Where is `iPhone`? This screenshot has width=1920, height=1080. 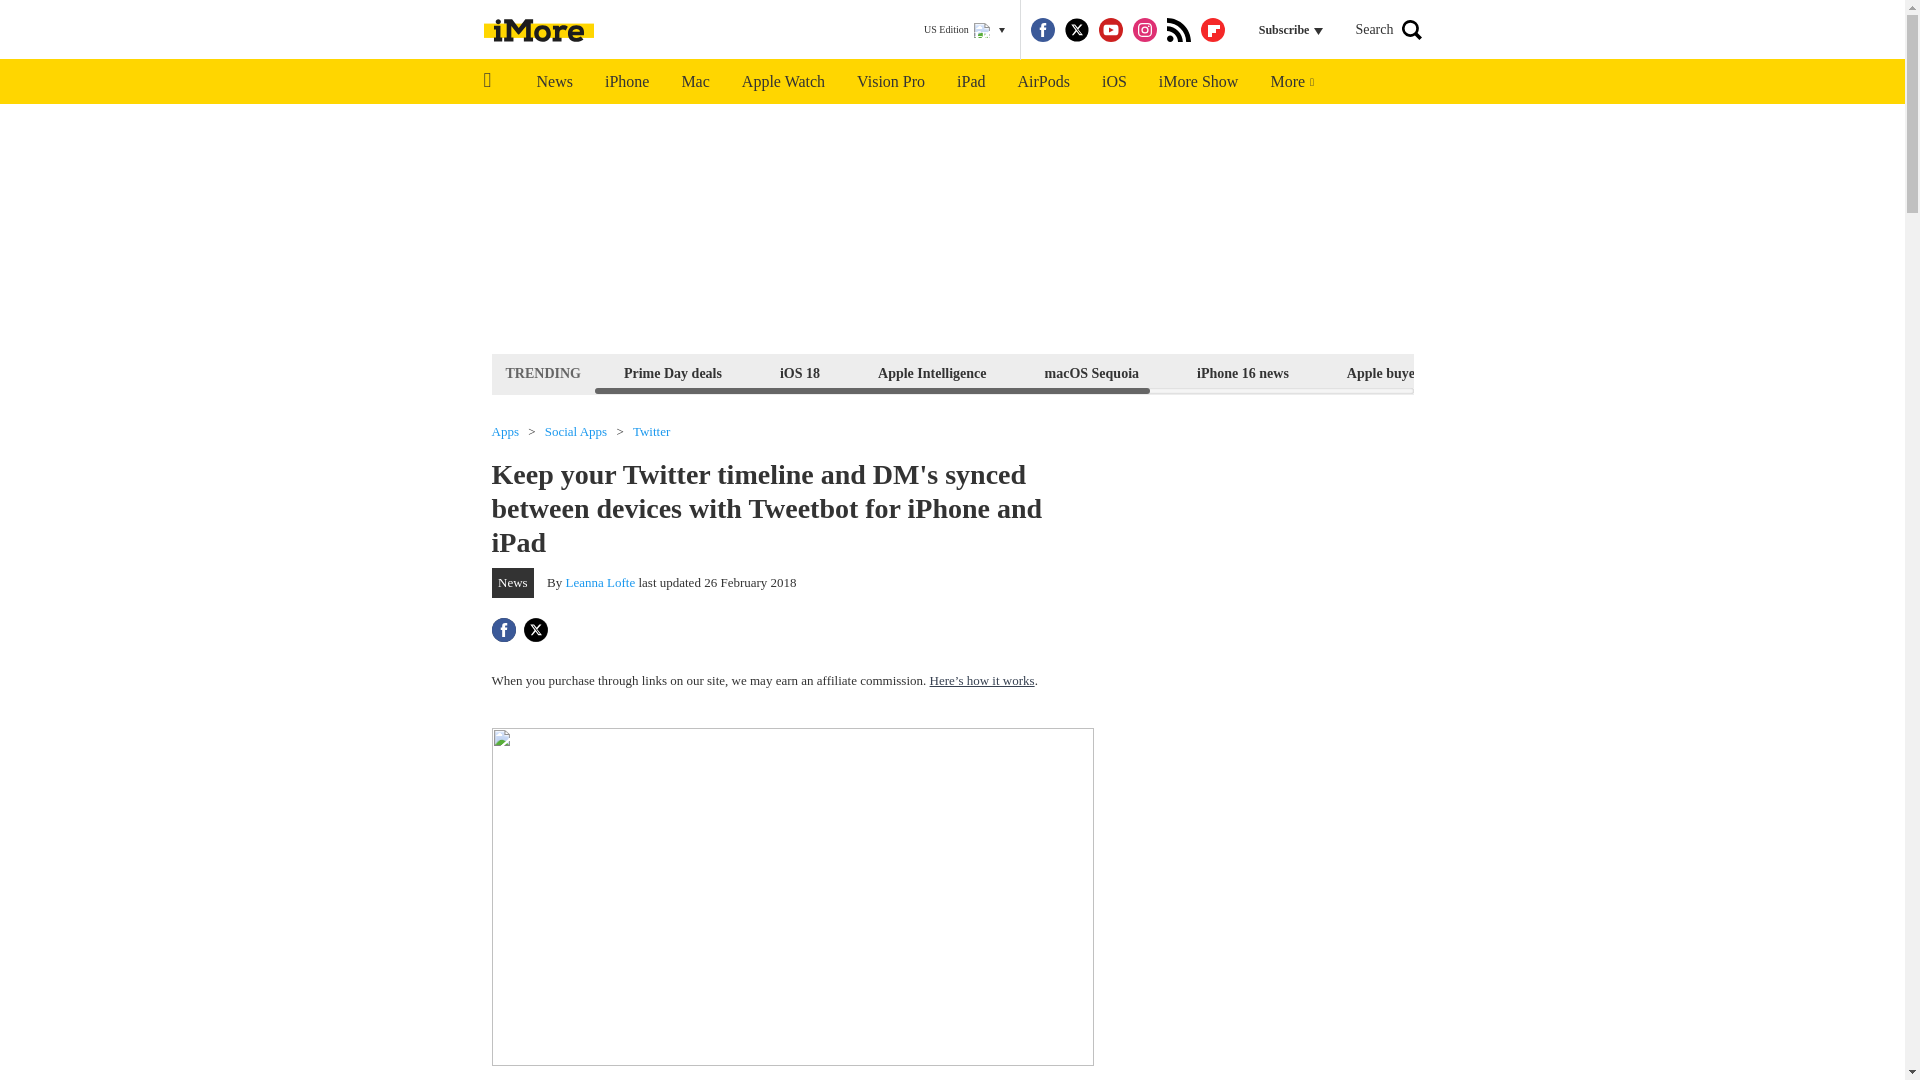 iPhone is located at coordinates (626, 82).